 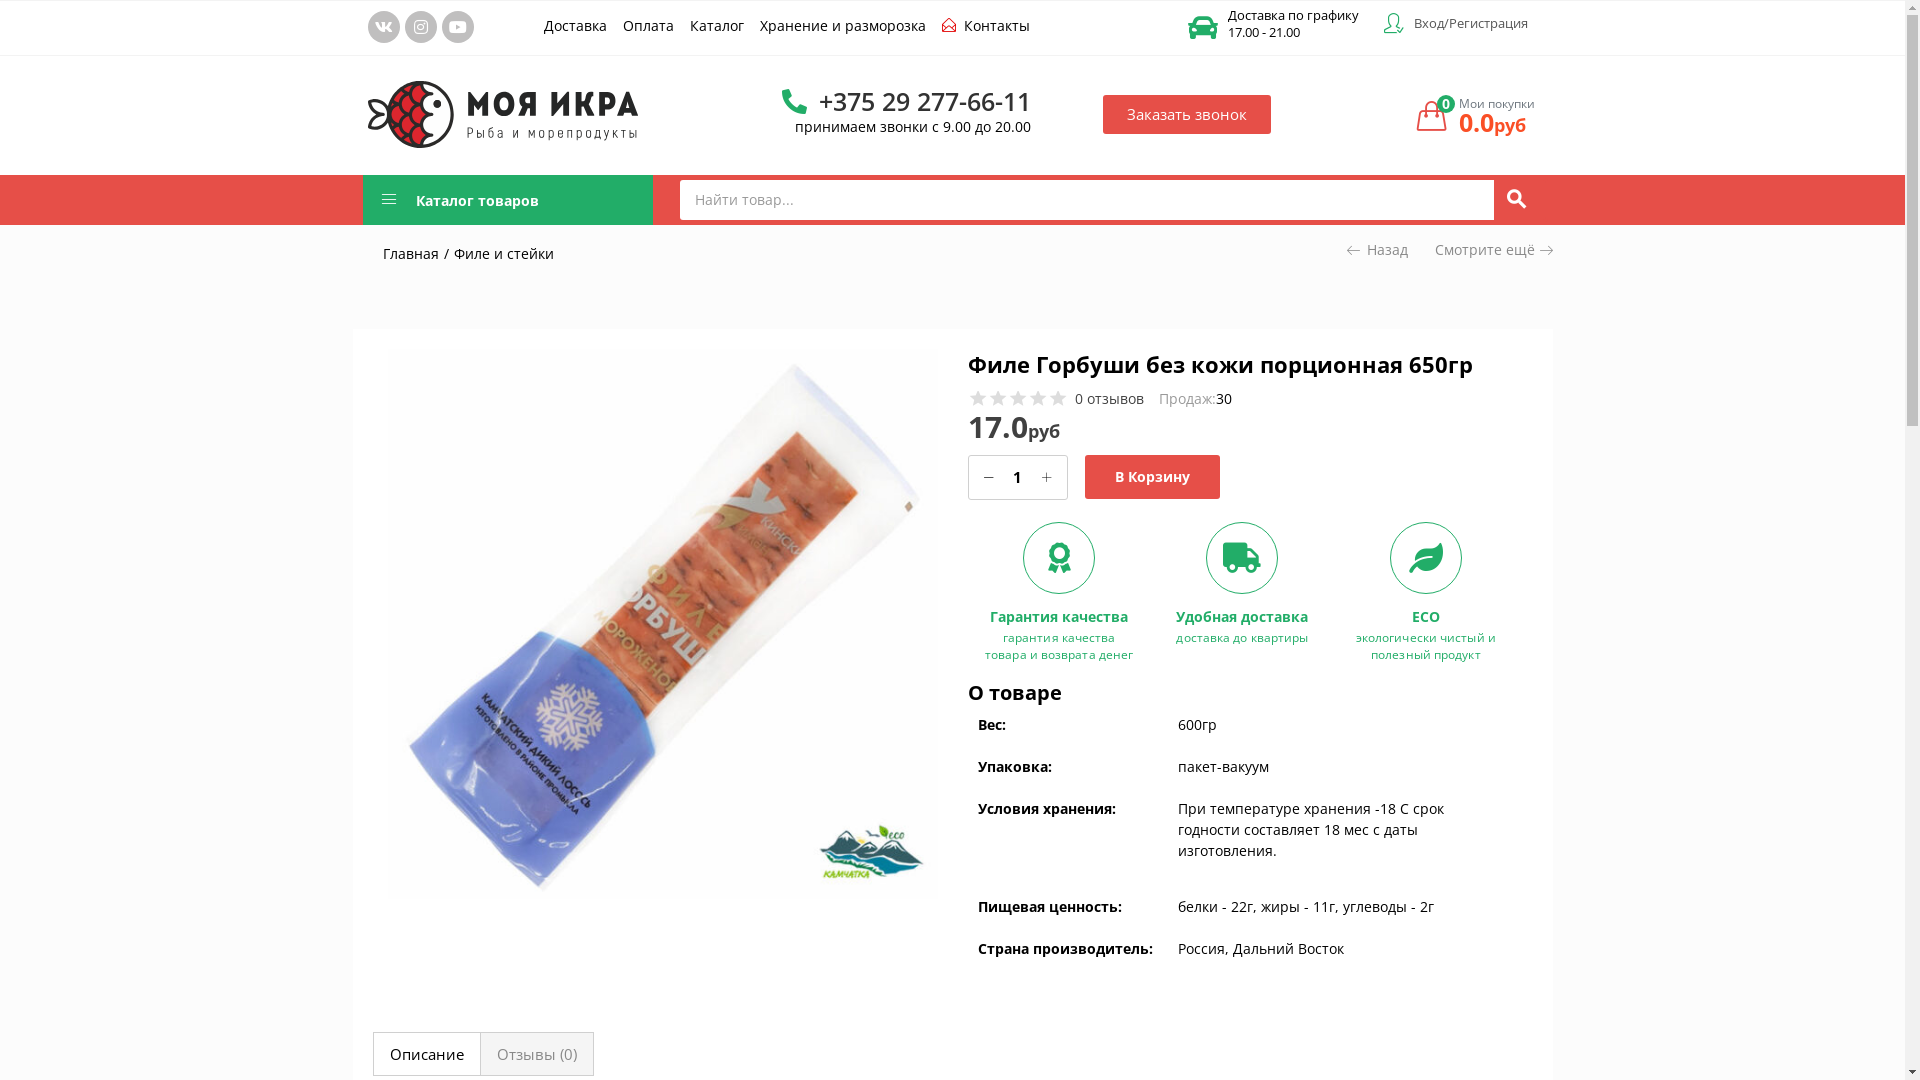 What do you see at coordinates (503, 114) in the screenshot?
I see `logo2` at bounding box center [503, 114].